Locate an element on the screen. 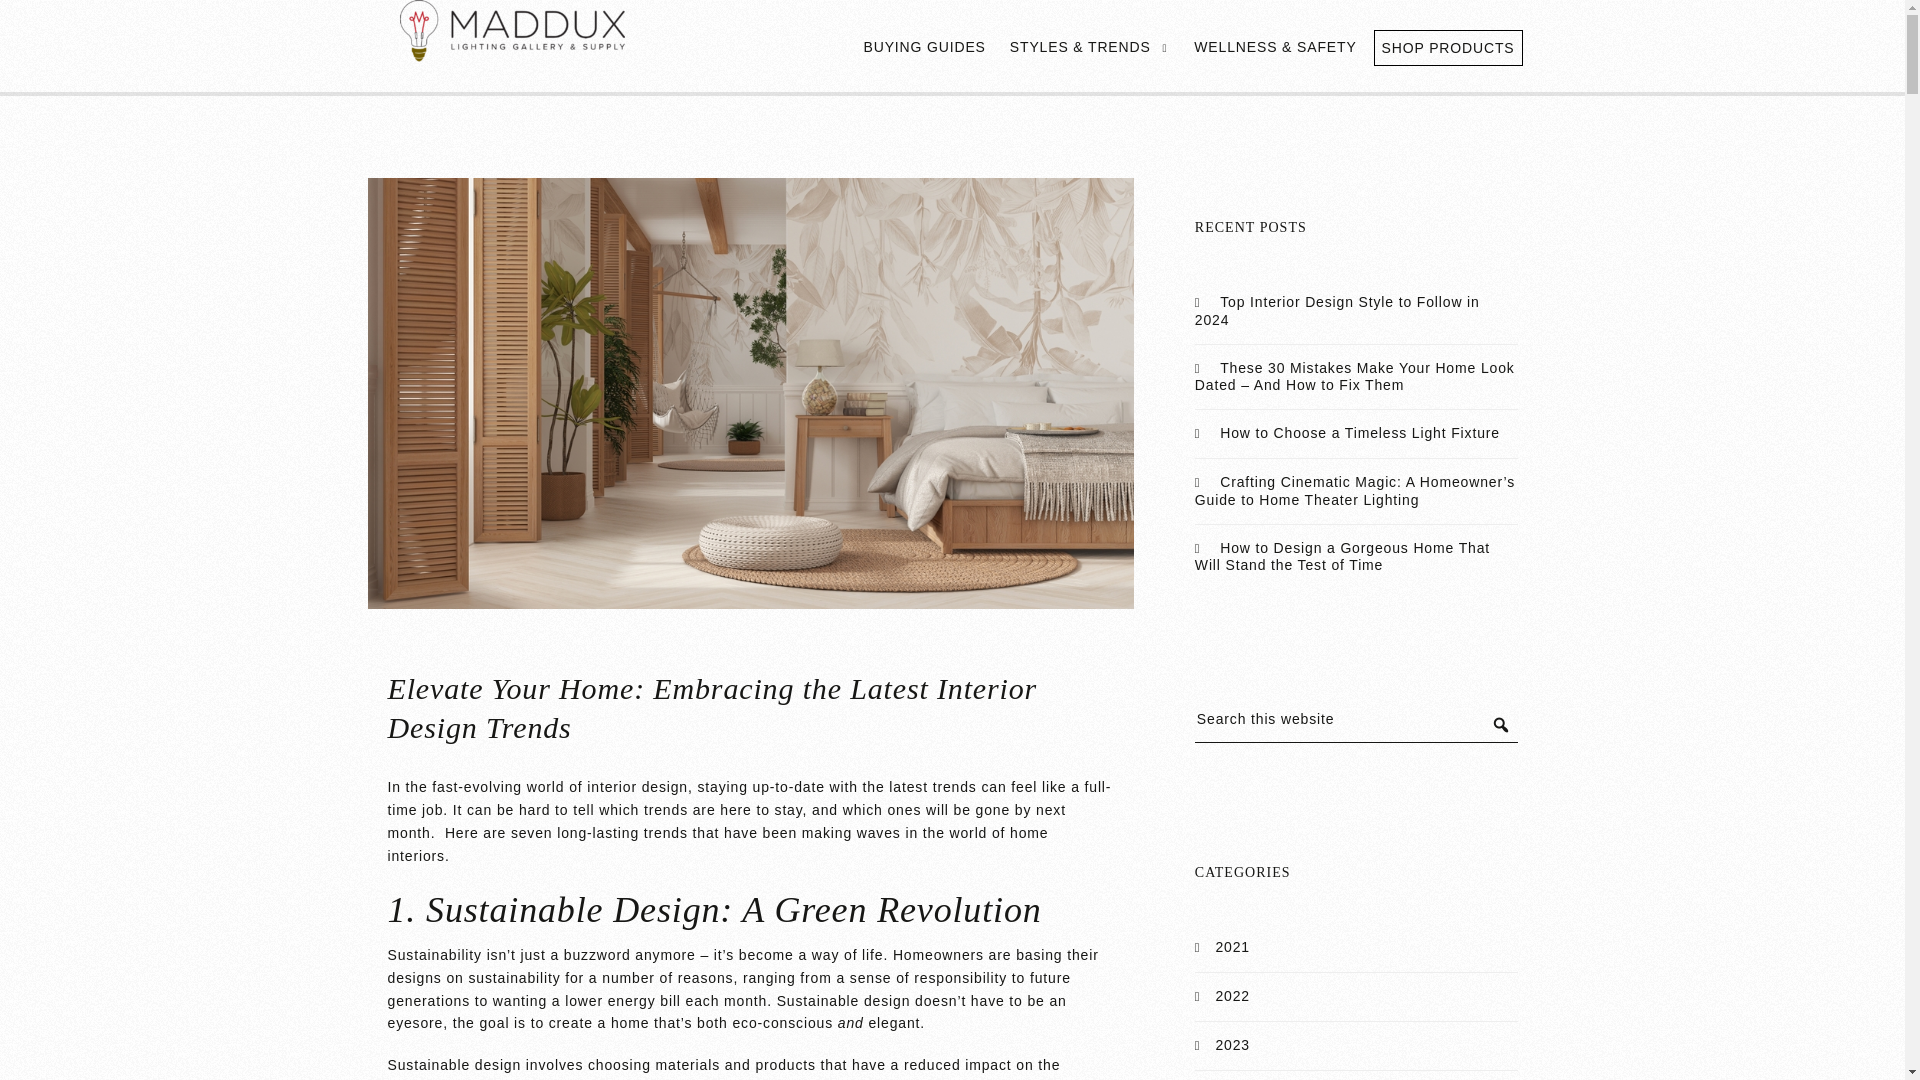  Top Interior Design Style to Follow in 2024 is located at coordinates (1337, 310).